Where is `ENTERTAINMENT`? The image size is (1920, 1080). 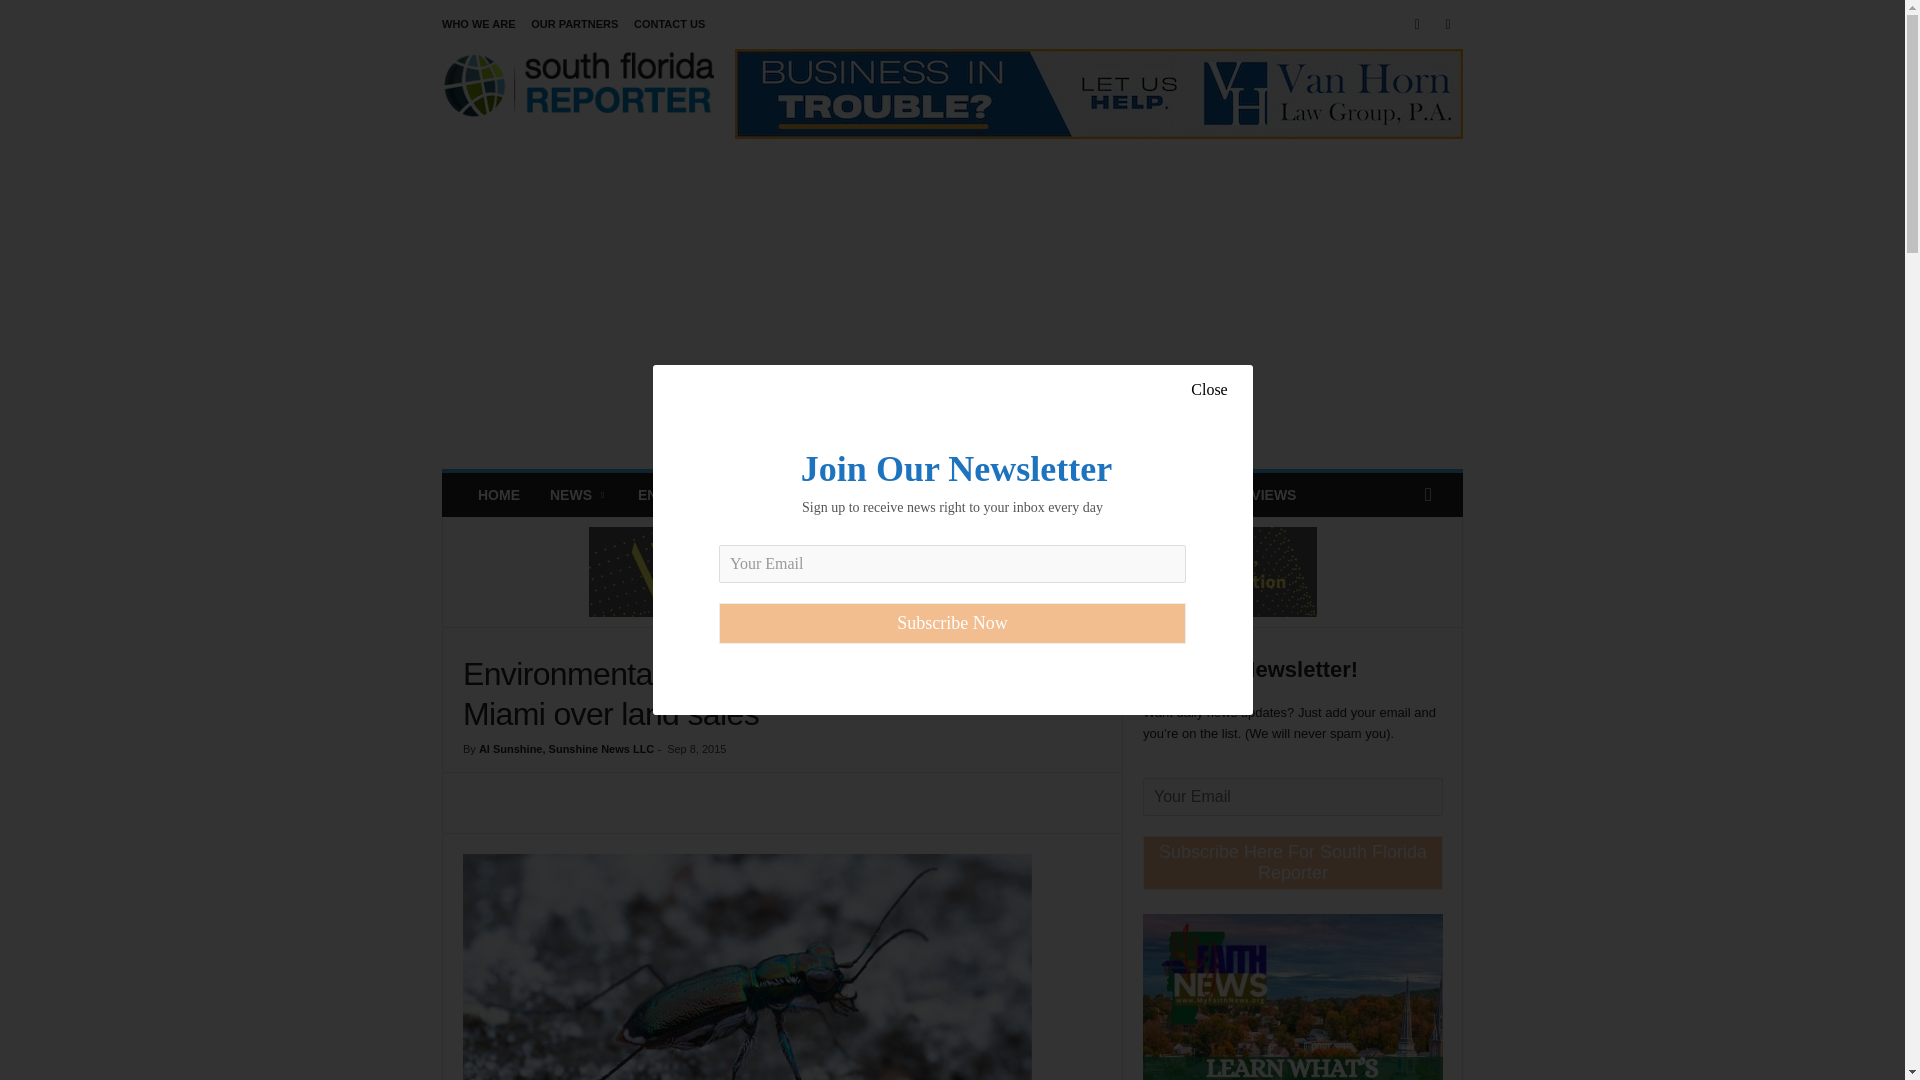 ENTERTAINMENT is located at coordinates (696, 495).